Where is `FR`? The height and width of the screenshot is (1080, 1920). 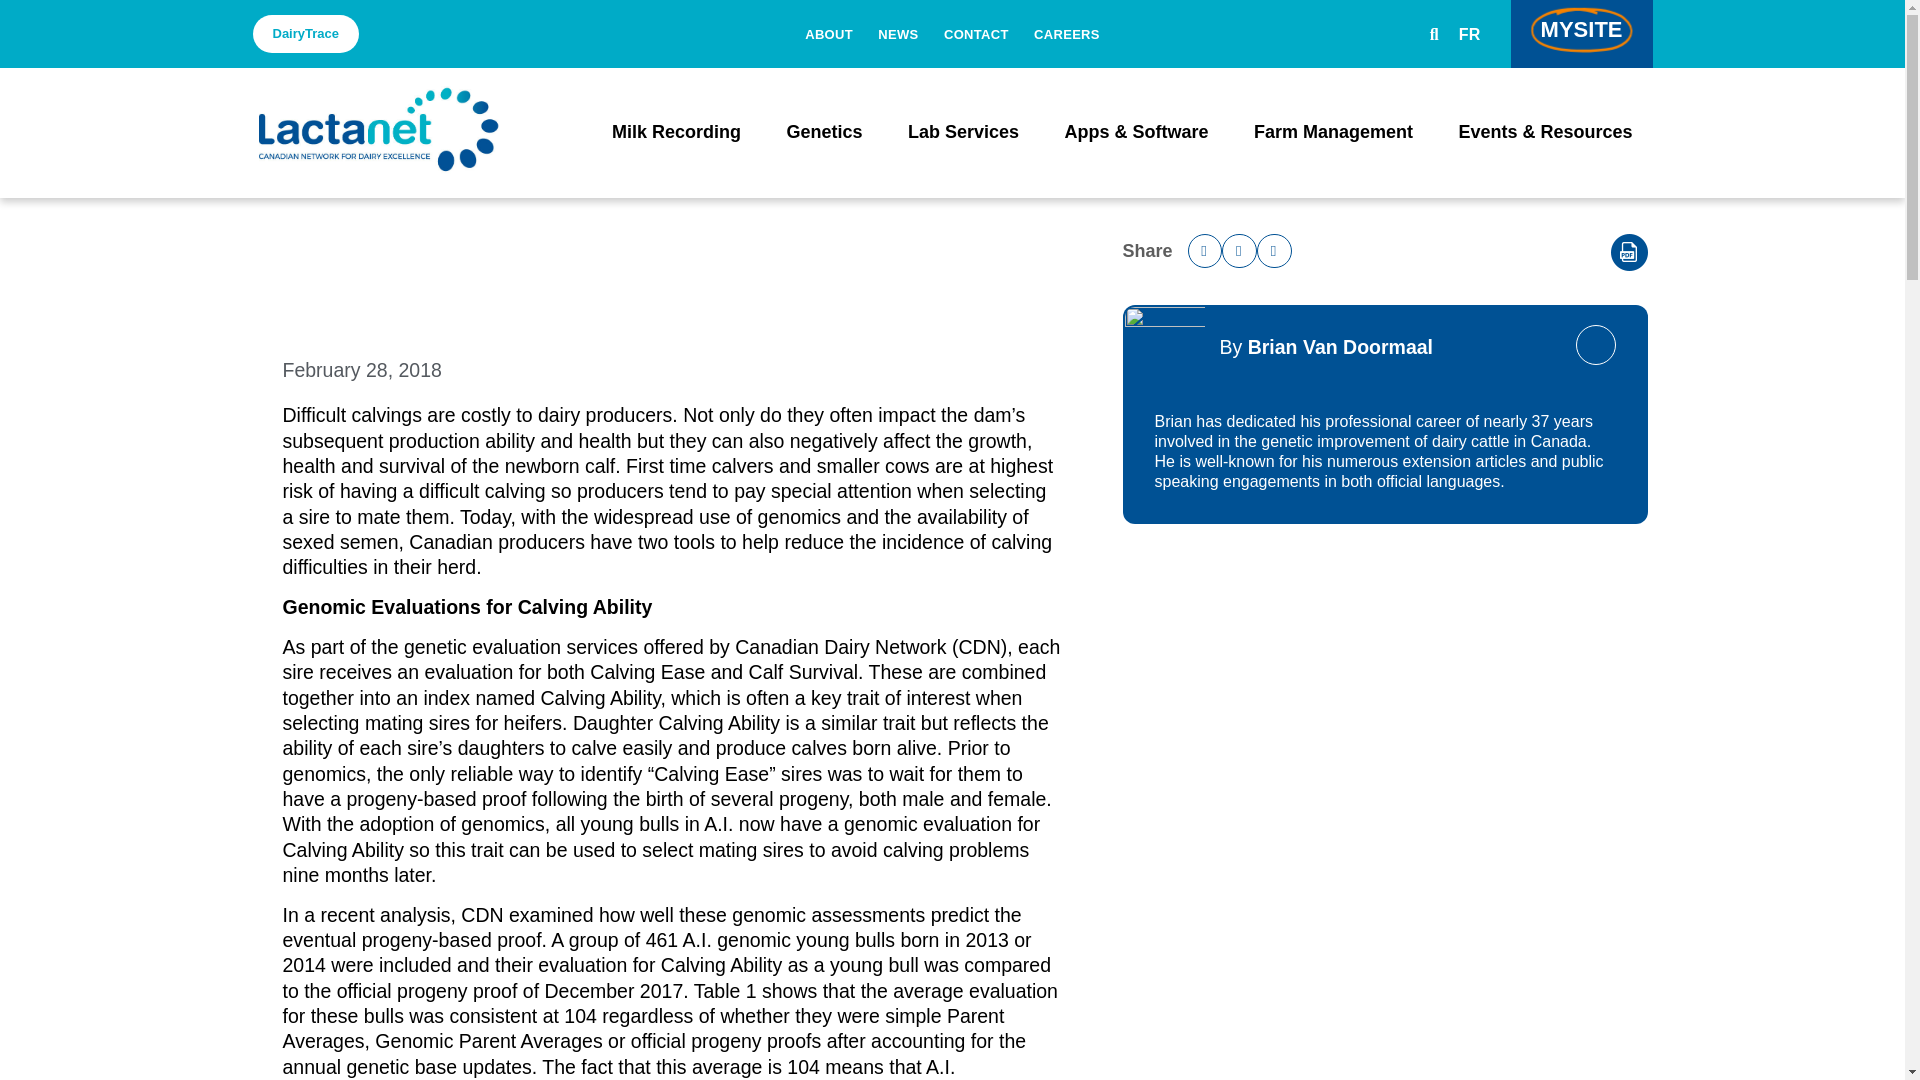 FR is located at coordinates (1470, 34).